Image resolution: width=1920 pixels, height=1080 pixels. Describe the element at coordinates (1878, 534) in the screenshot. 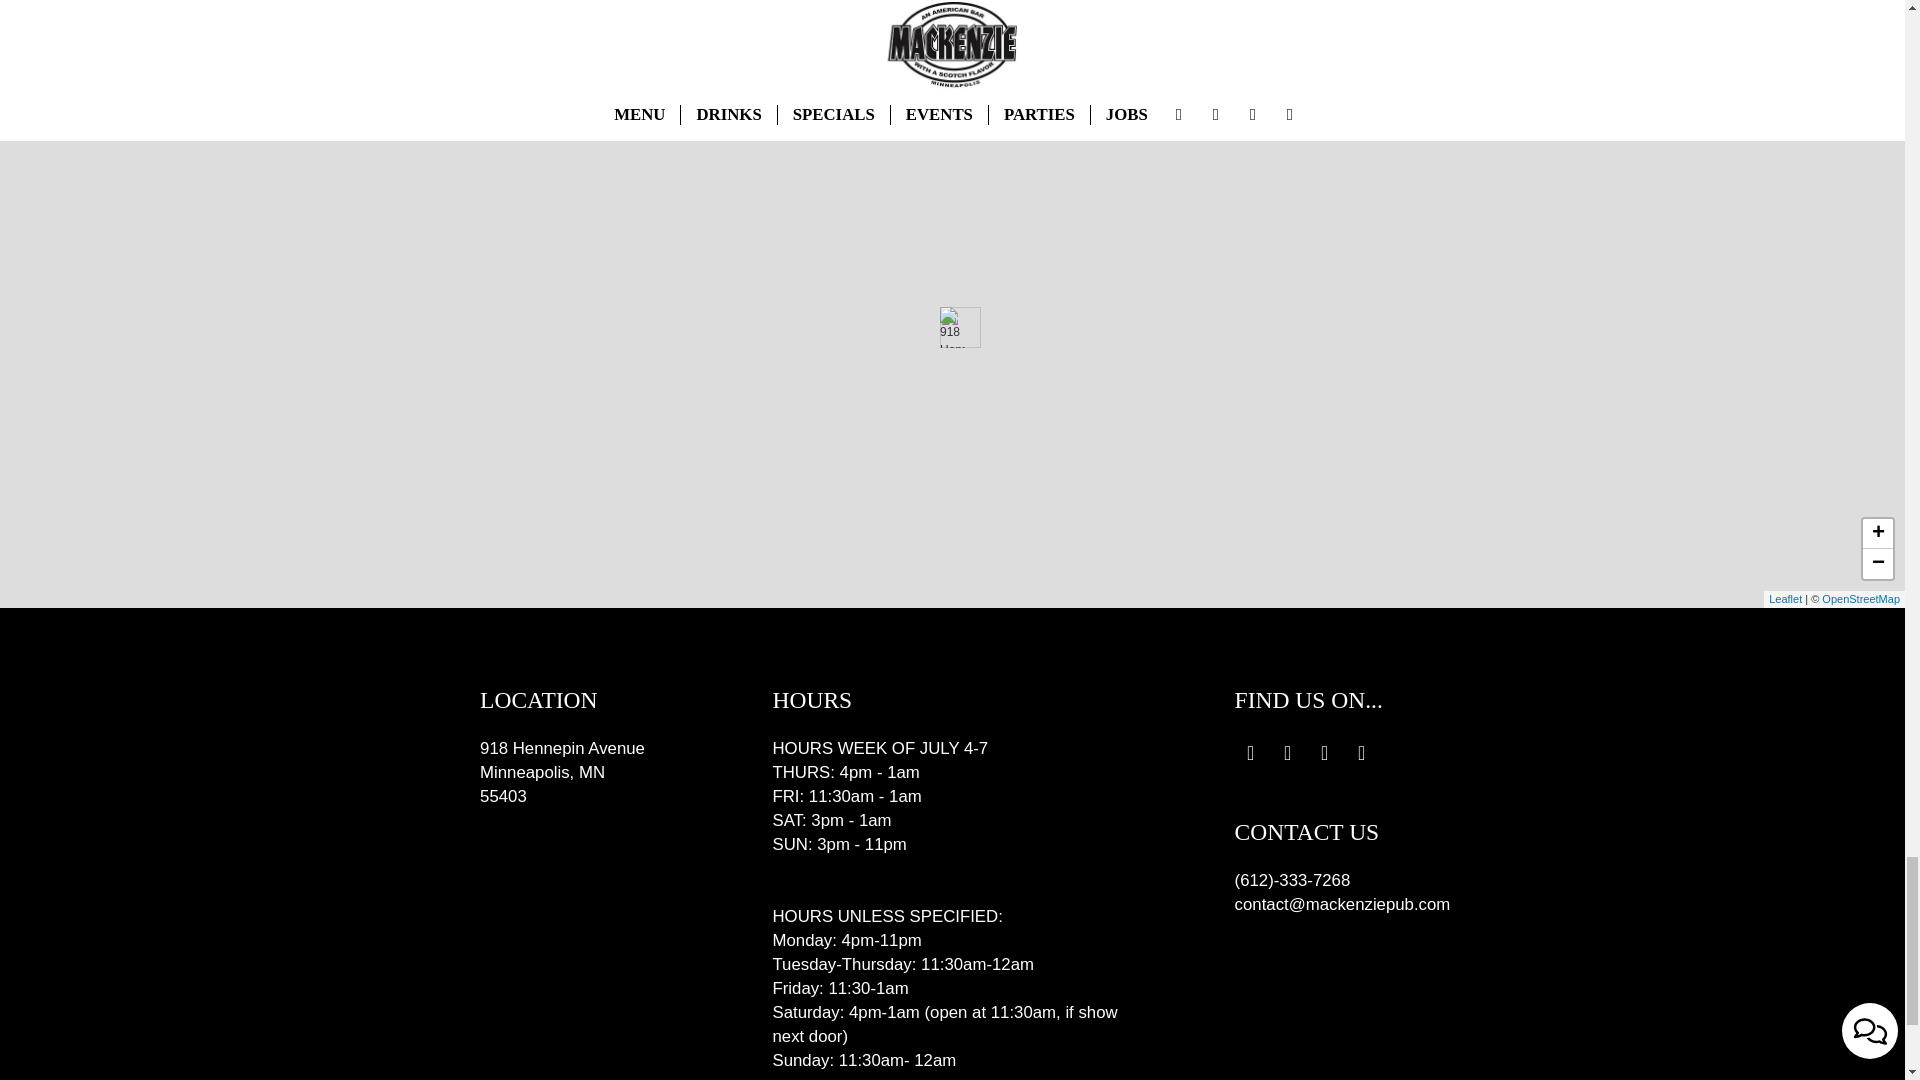

I see `Zoom in` at that location.